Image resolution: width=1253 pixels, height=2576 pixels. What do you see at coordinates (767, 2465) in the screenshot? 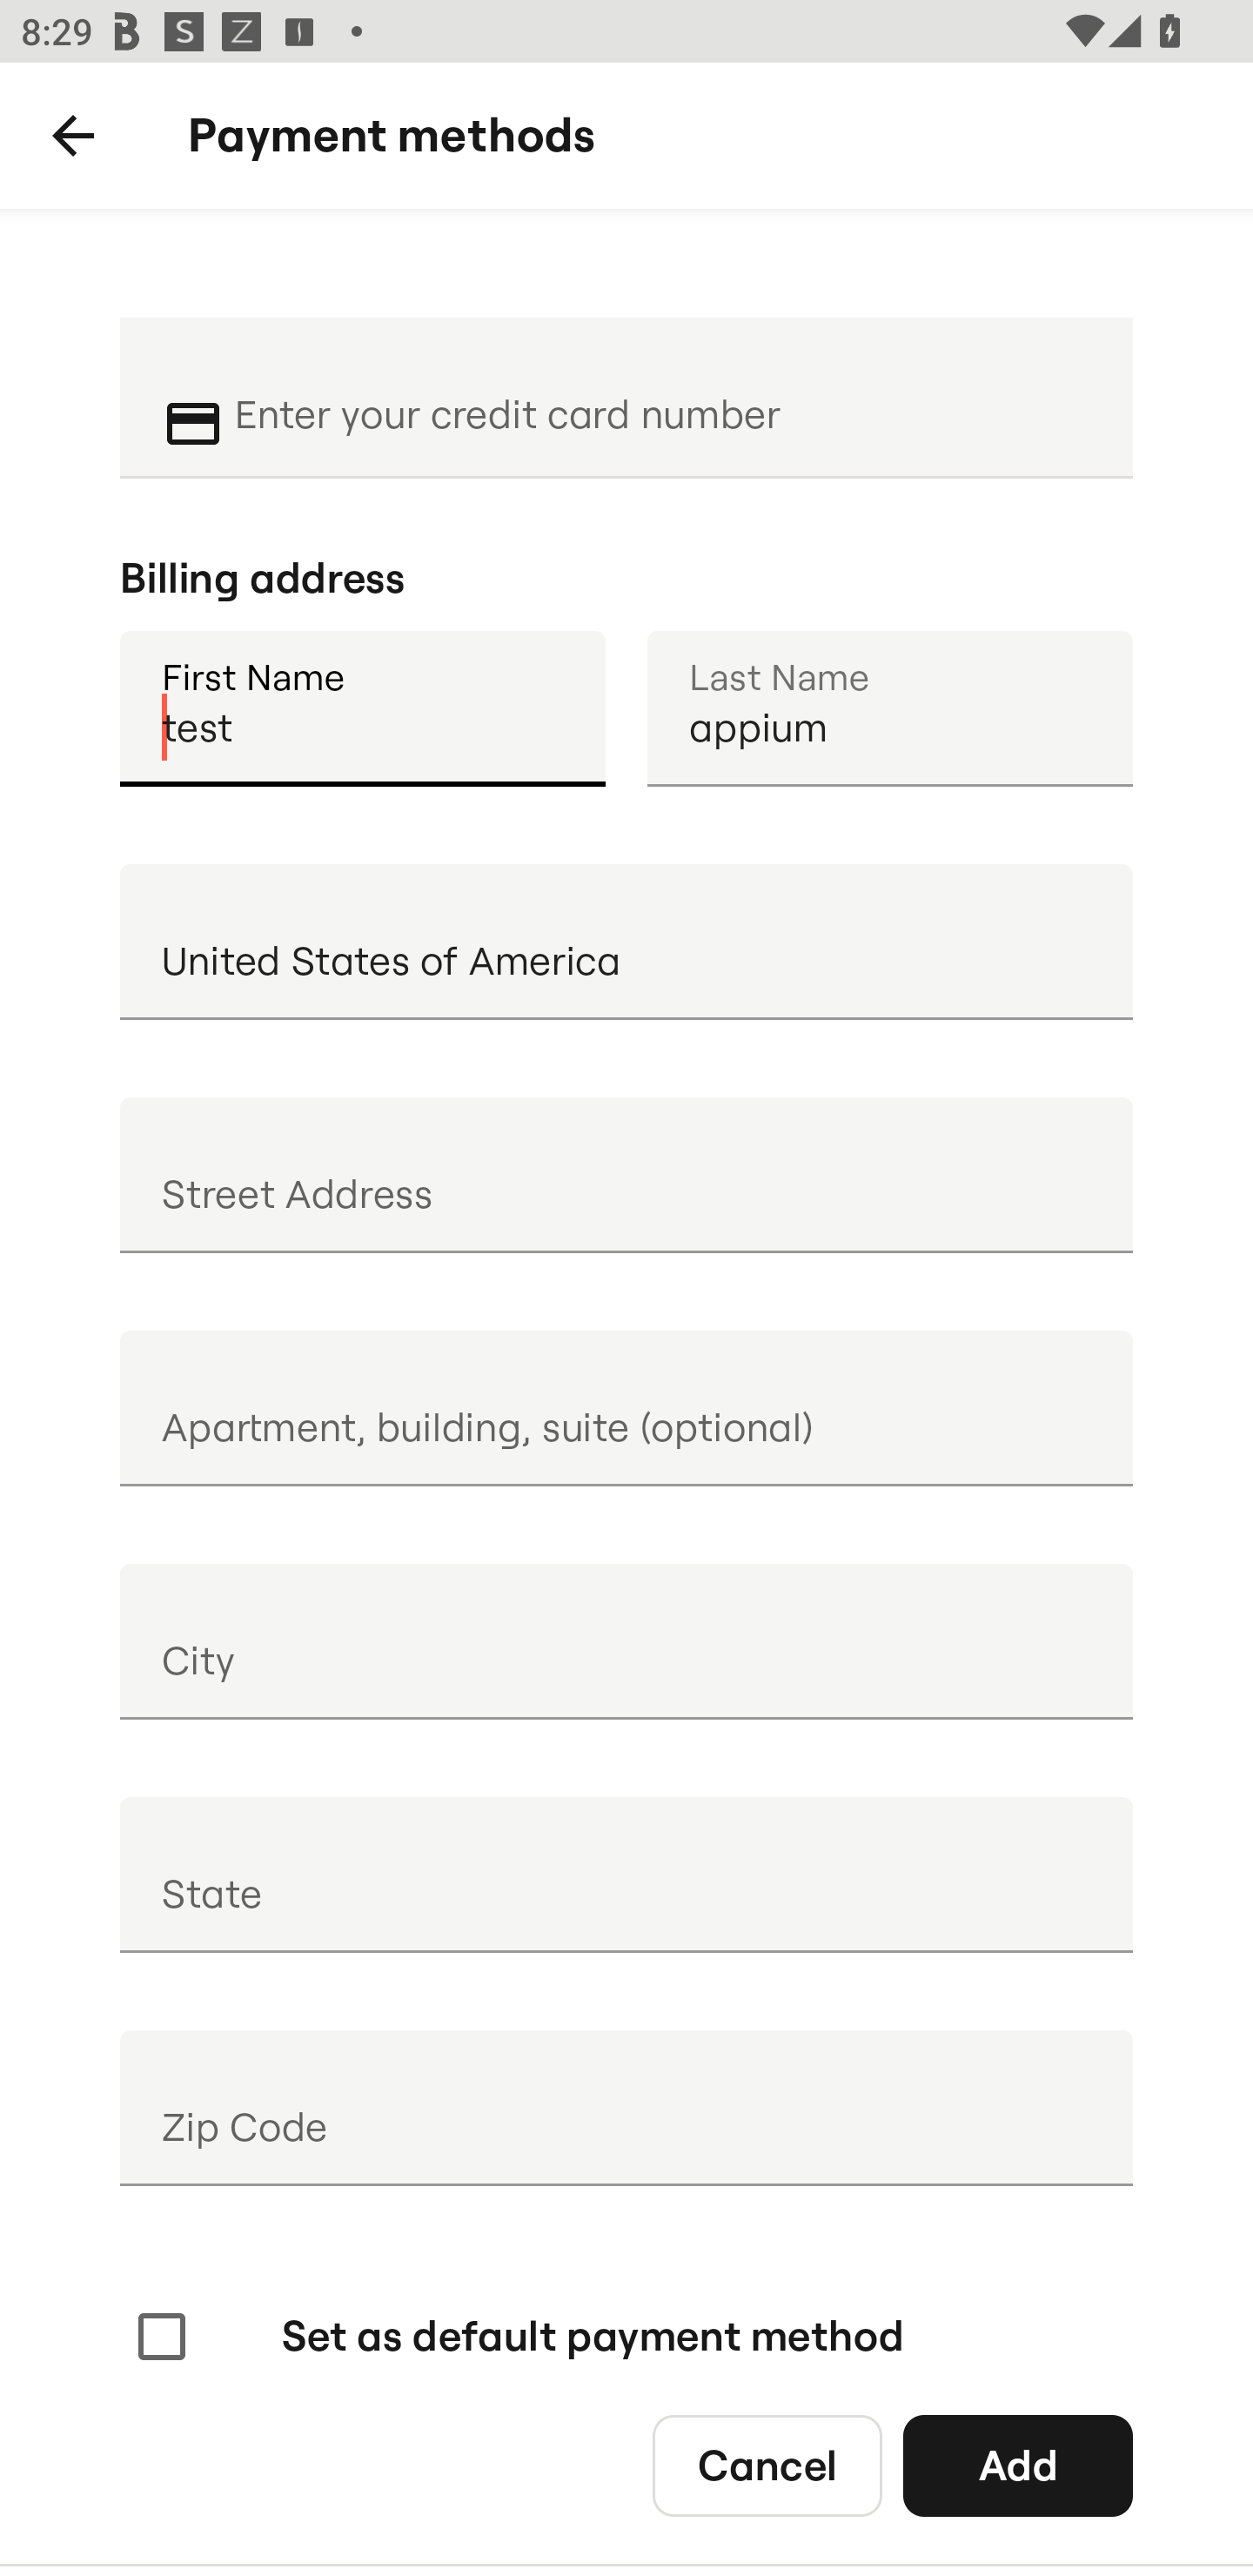
I see `Cancel` at bounding box center [767, 2465].